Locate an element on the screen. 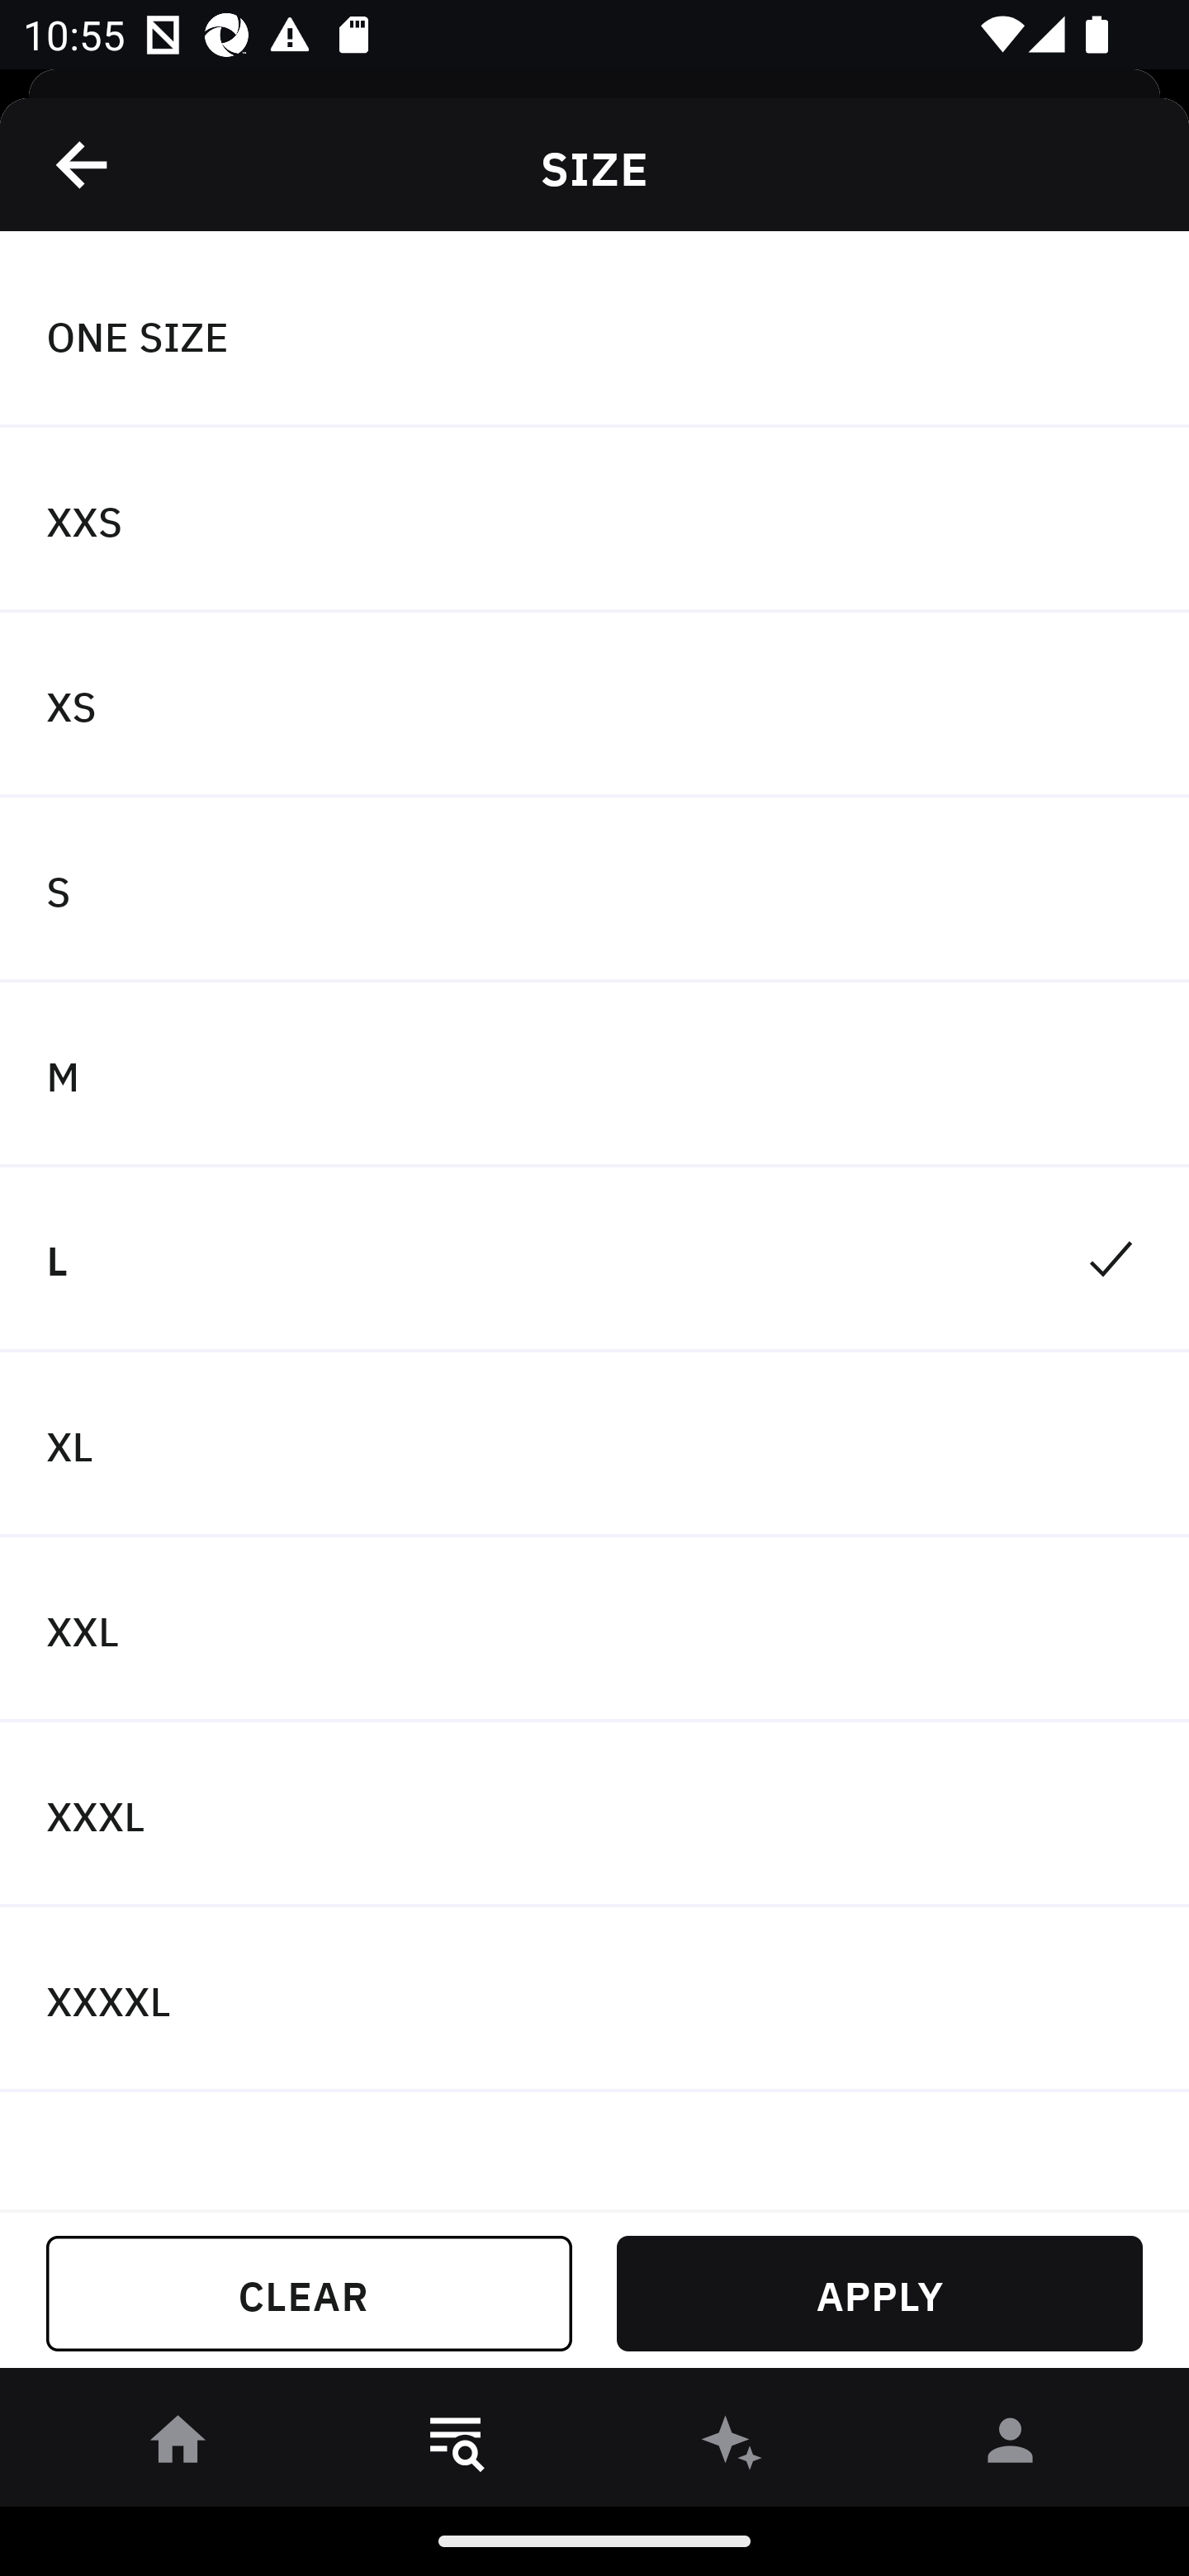  󱎸 is located at coordinates (456, 2446).